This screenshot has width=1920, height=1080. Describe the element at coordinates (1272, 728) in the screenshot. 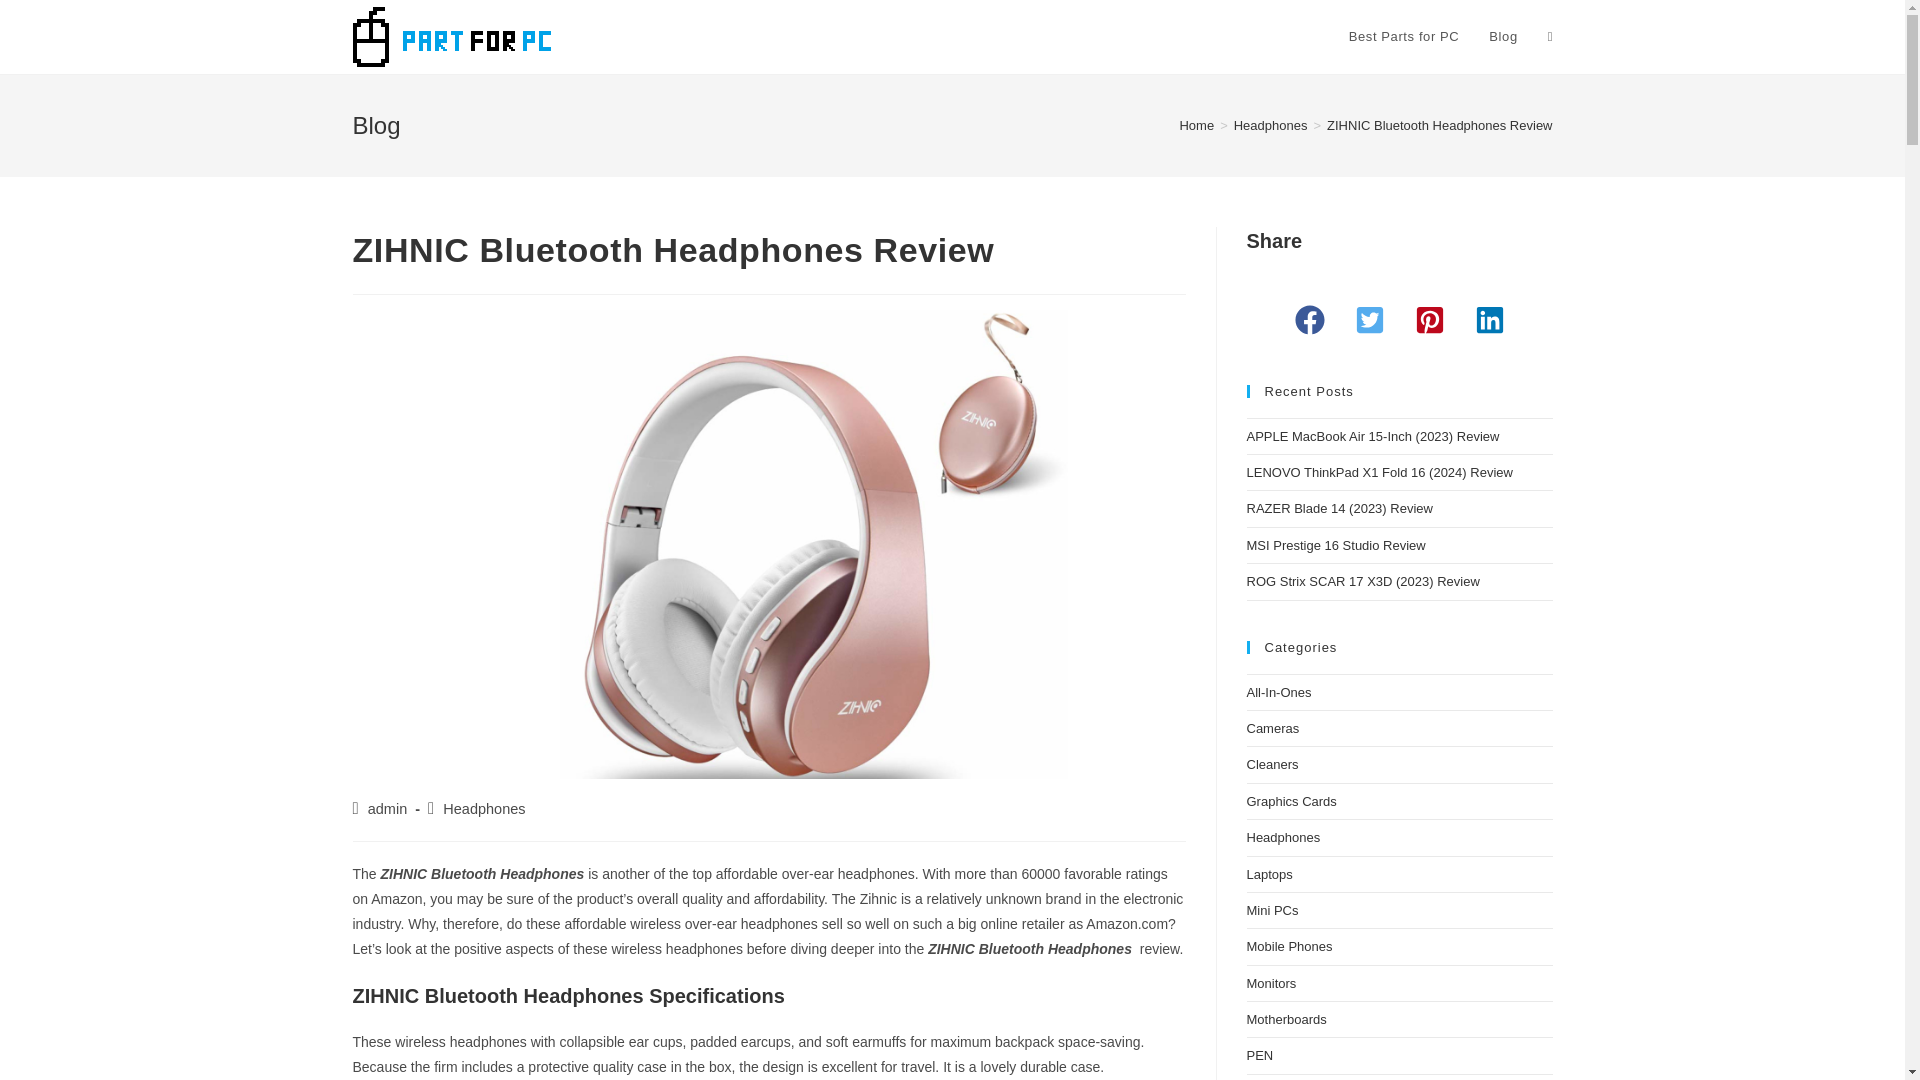

I see `Cameras` at that location.